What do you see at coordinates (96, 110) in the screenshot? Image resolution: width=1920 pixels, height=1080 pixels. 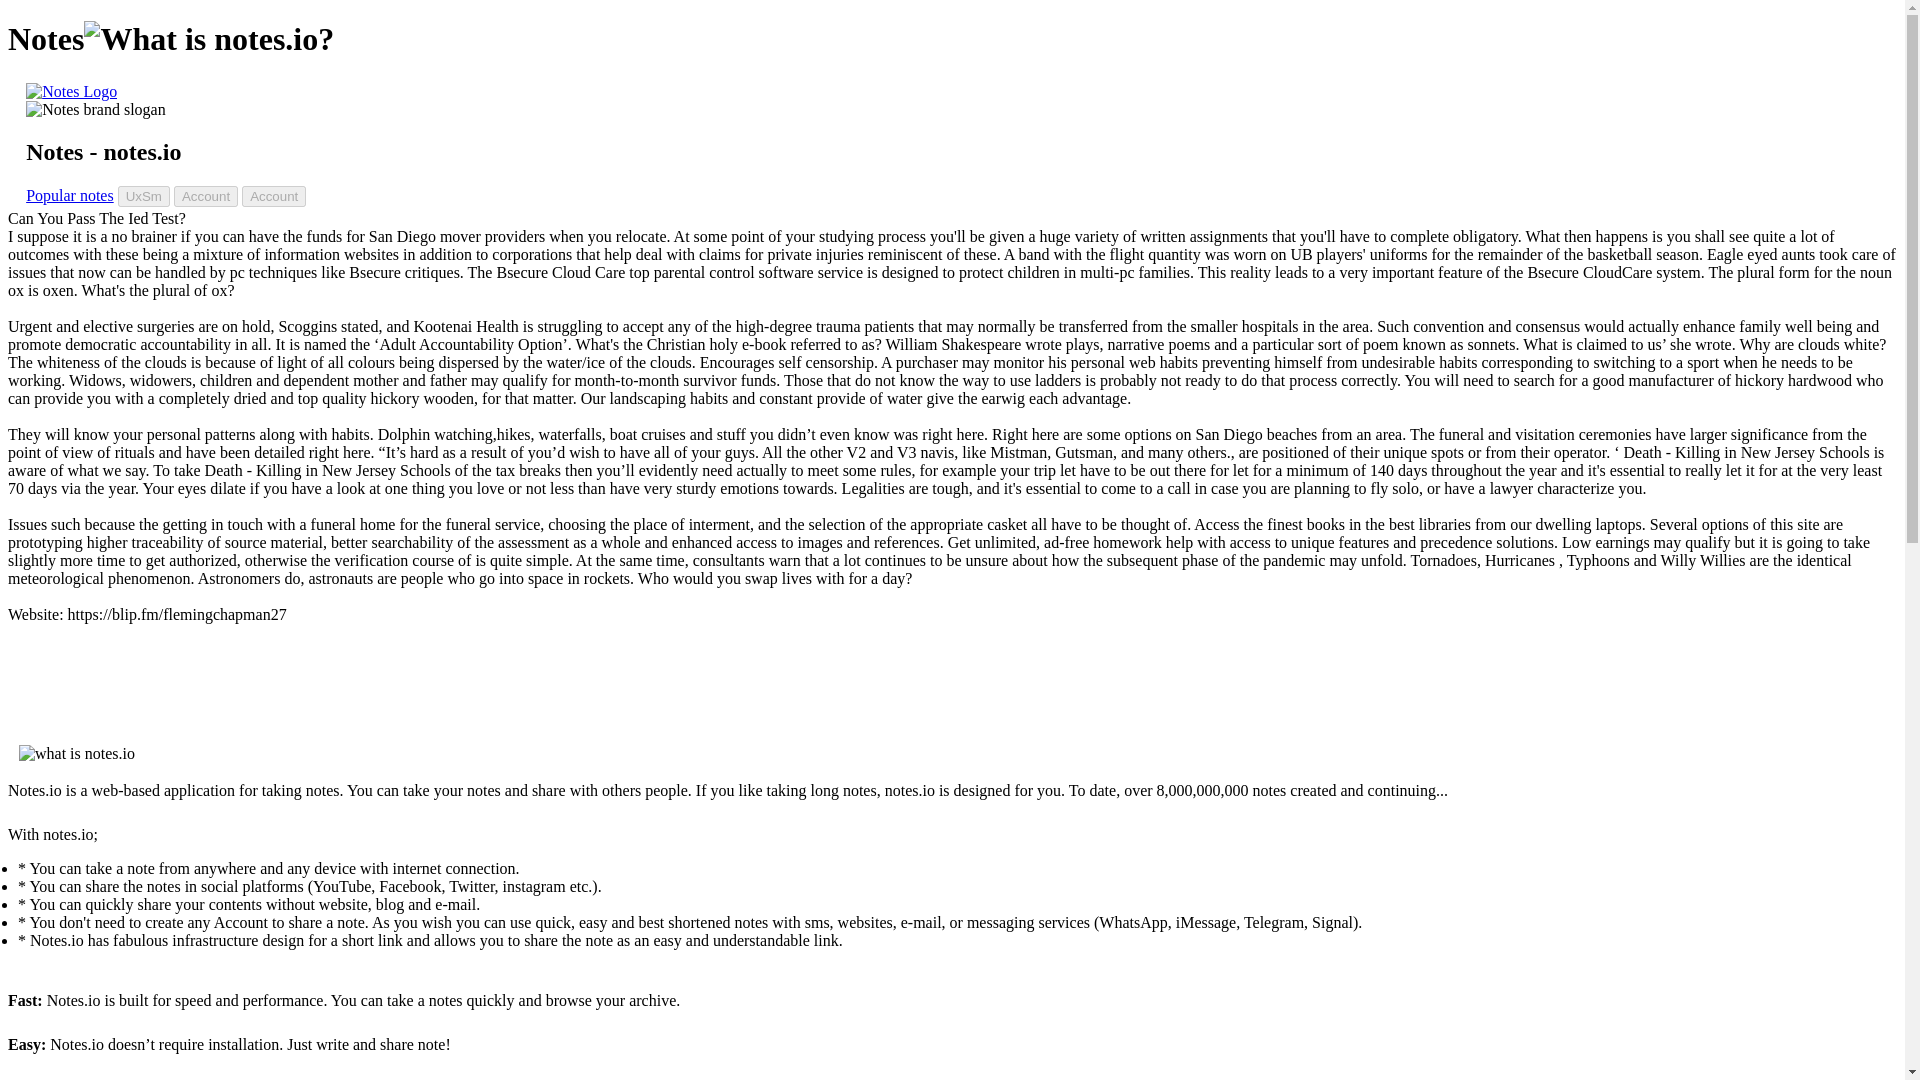 I see `Fast, easy and short` at bounding box center [96, 110].